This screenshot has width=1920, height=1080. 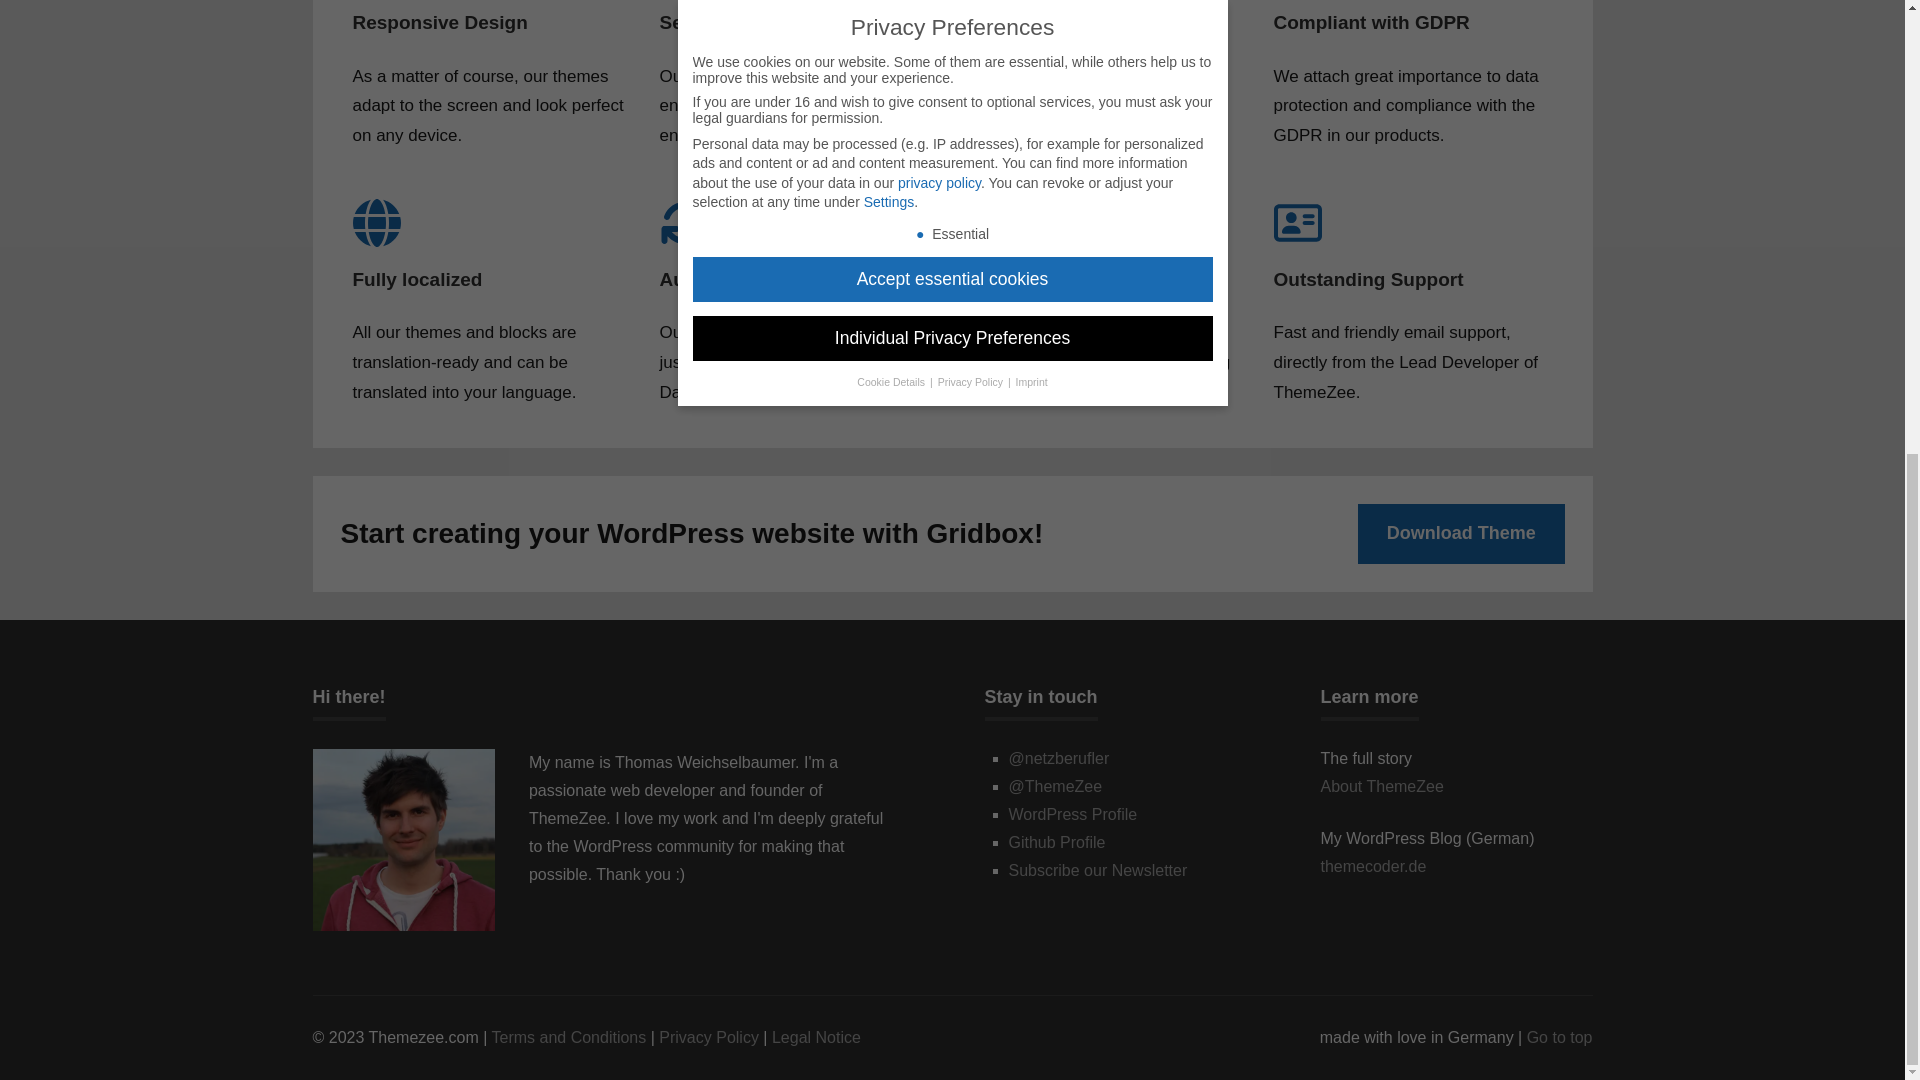 What do you see at coordinates (1056, 842) in the screenshot?
I see `Github Profile` at bounding box center [1056, 842].